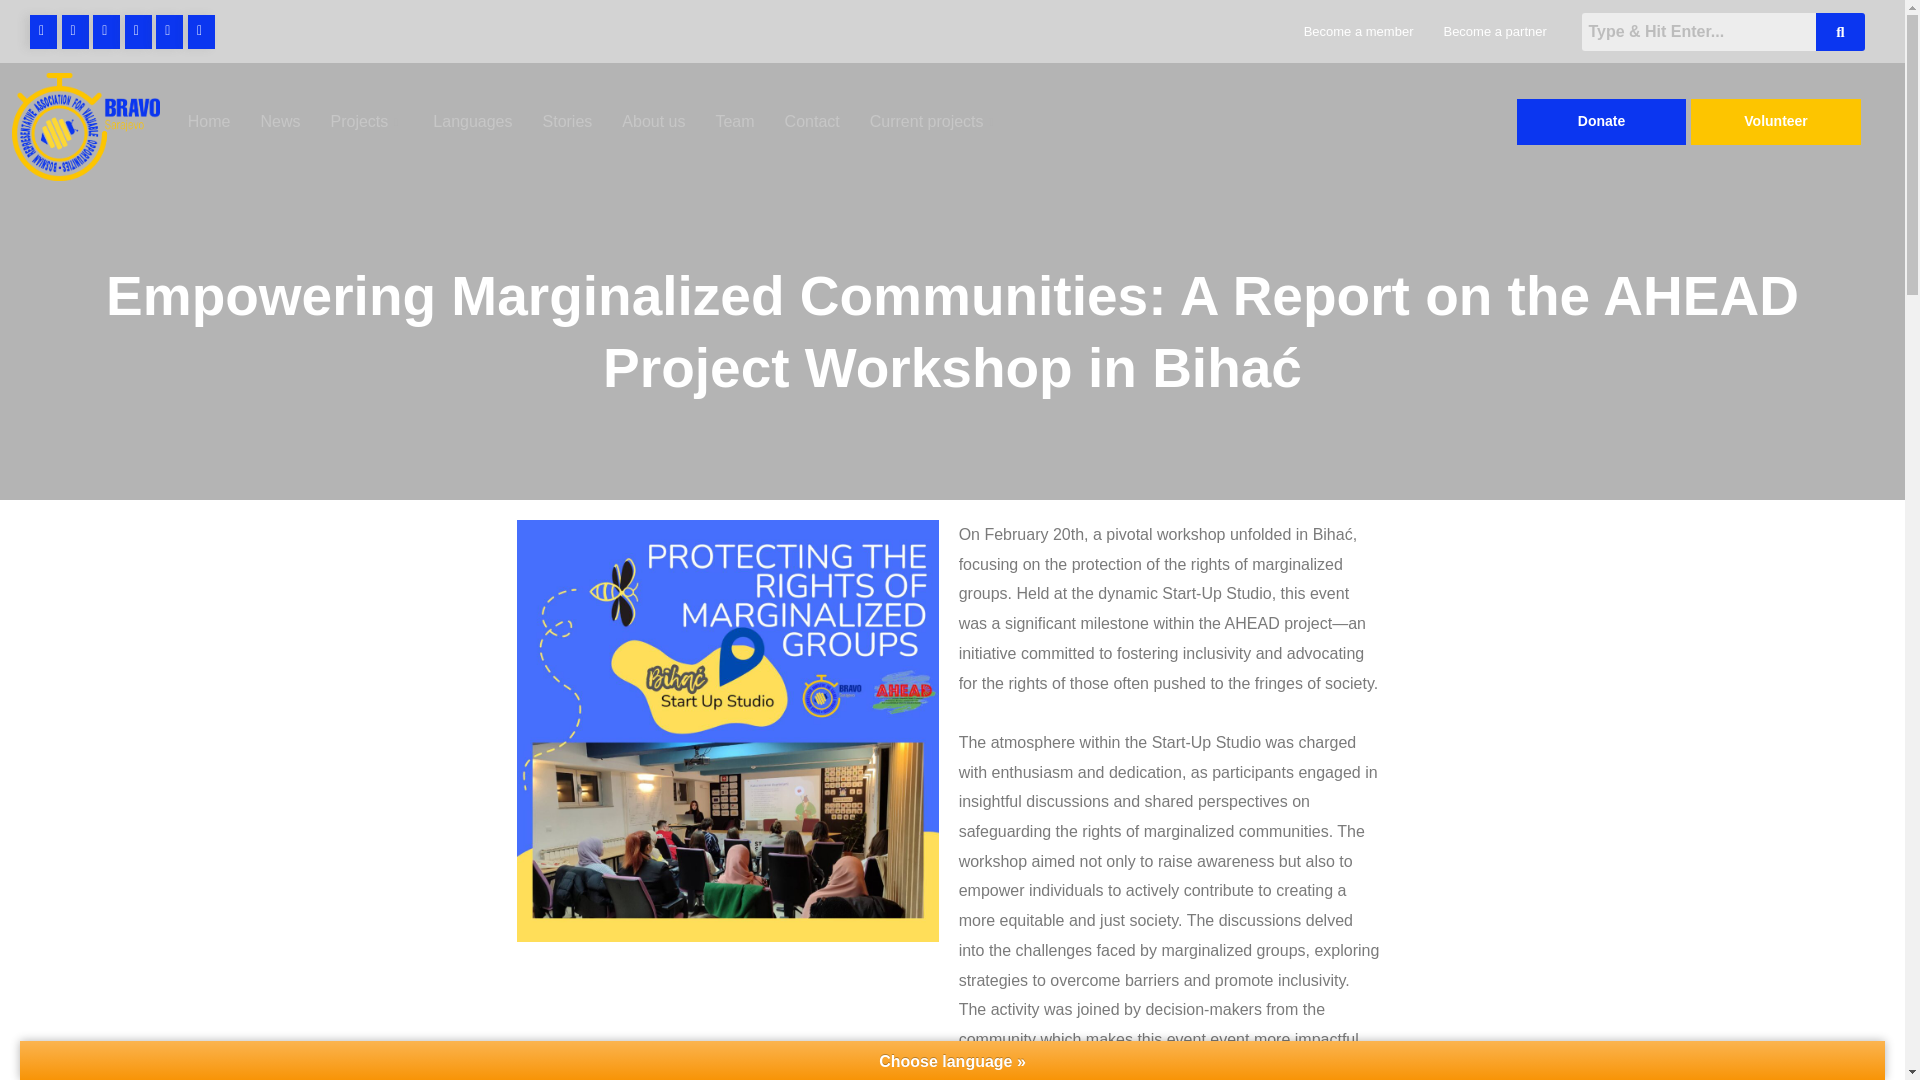 The height and width of the screenshot is (1080, 1920). What do you see at coordinates (1699, 30) in the screenshot?
I see `Search` at bounding box center [1699, 30].